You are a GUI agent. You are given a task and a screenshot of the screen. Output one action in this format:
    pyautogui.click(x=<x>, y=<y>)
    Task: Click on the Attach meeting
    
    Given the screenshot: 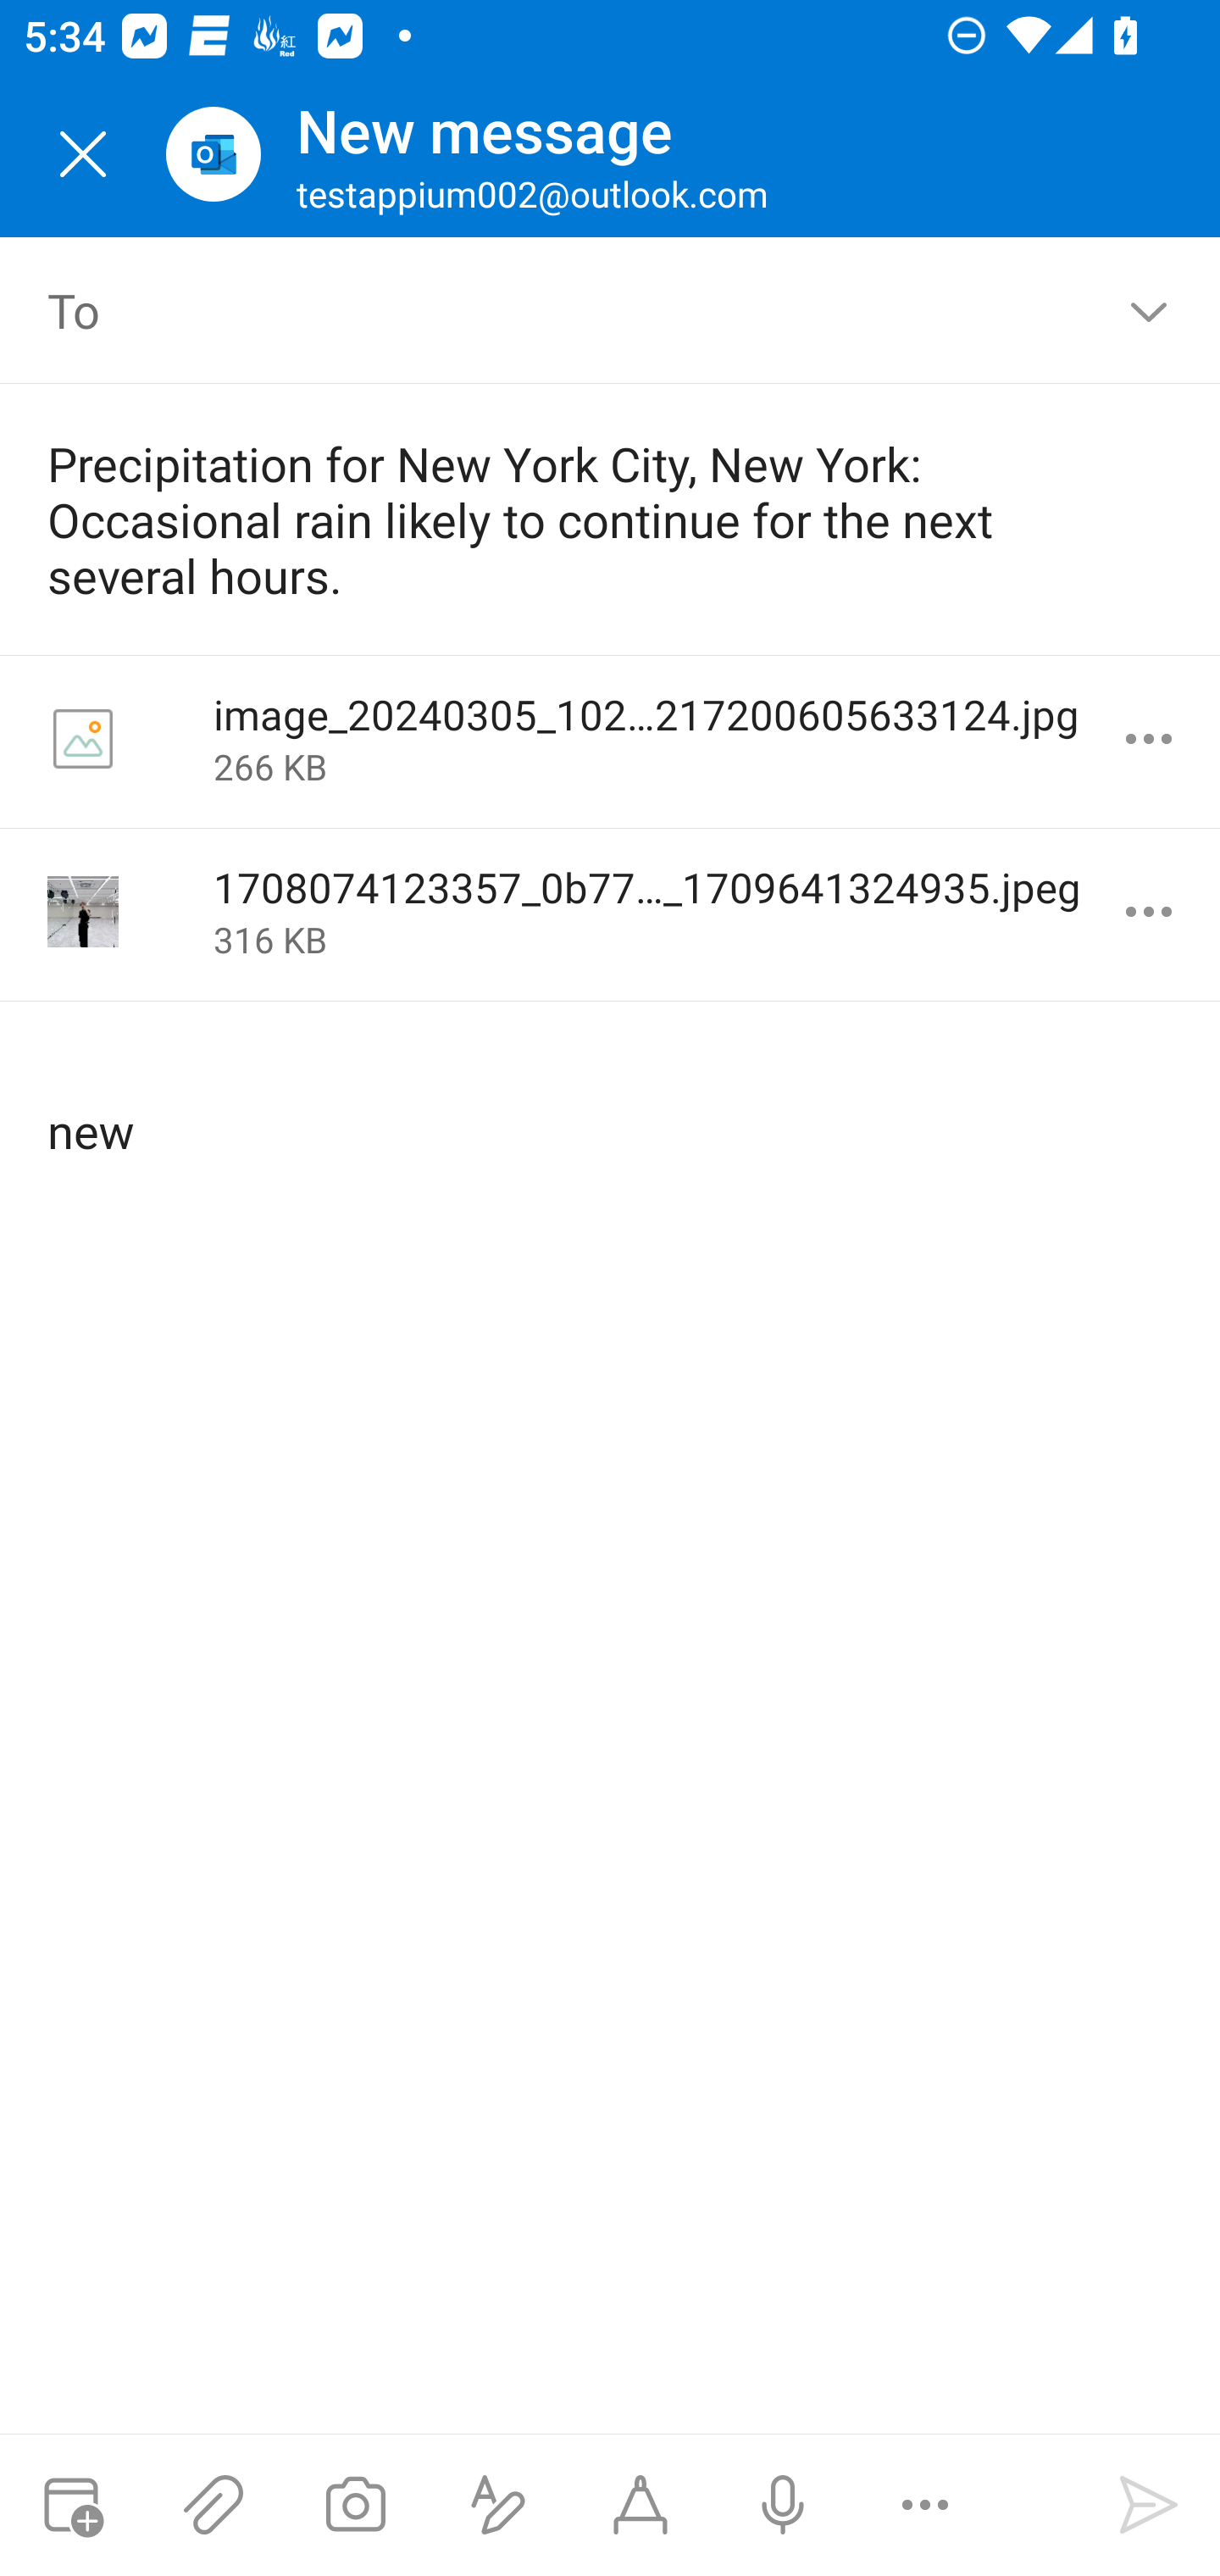 What is the action you would take?
    pyautogui.click(x=71, y=2505)
    